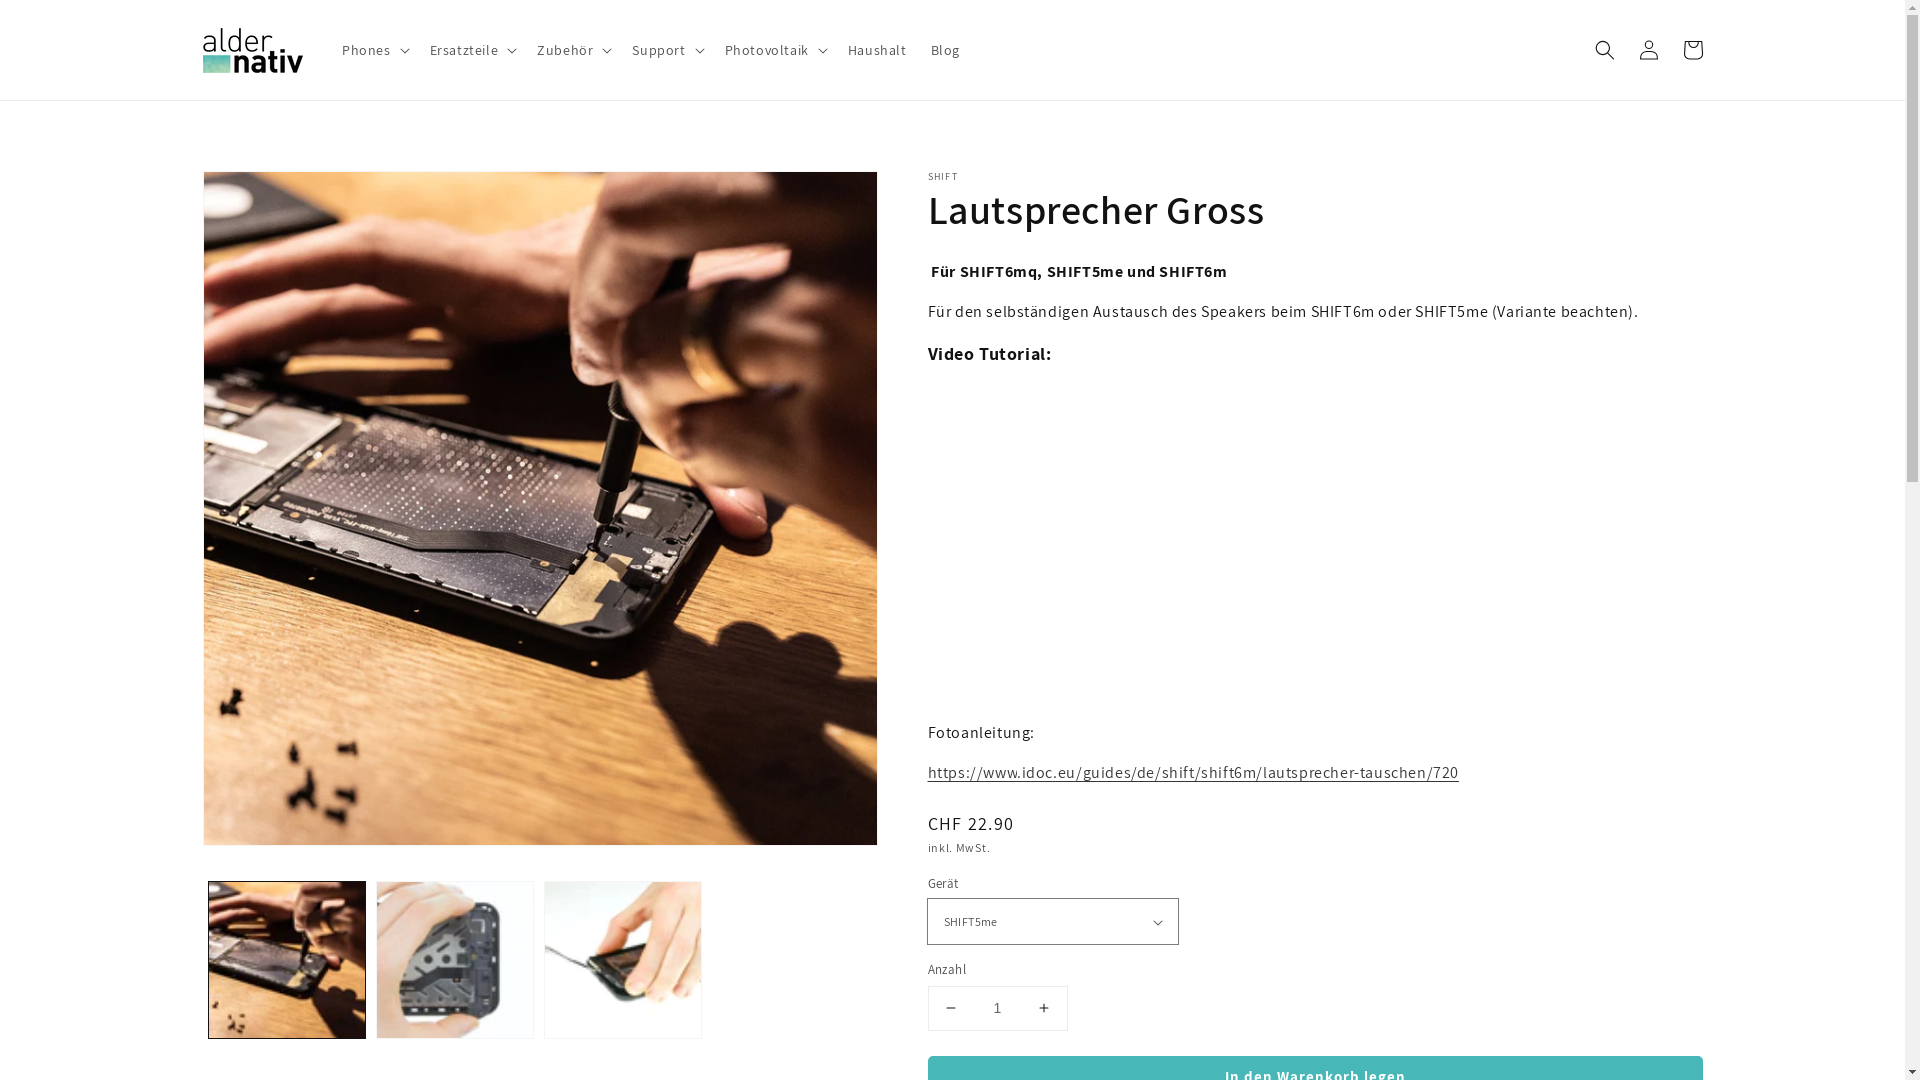  Describe the element at coordinates (1648, 50) in the screenshot. I see `Einloggen` at that location.